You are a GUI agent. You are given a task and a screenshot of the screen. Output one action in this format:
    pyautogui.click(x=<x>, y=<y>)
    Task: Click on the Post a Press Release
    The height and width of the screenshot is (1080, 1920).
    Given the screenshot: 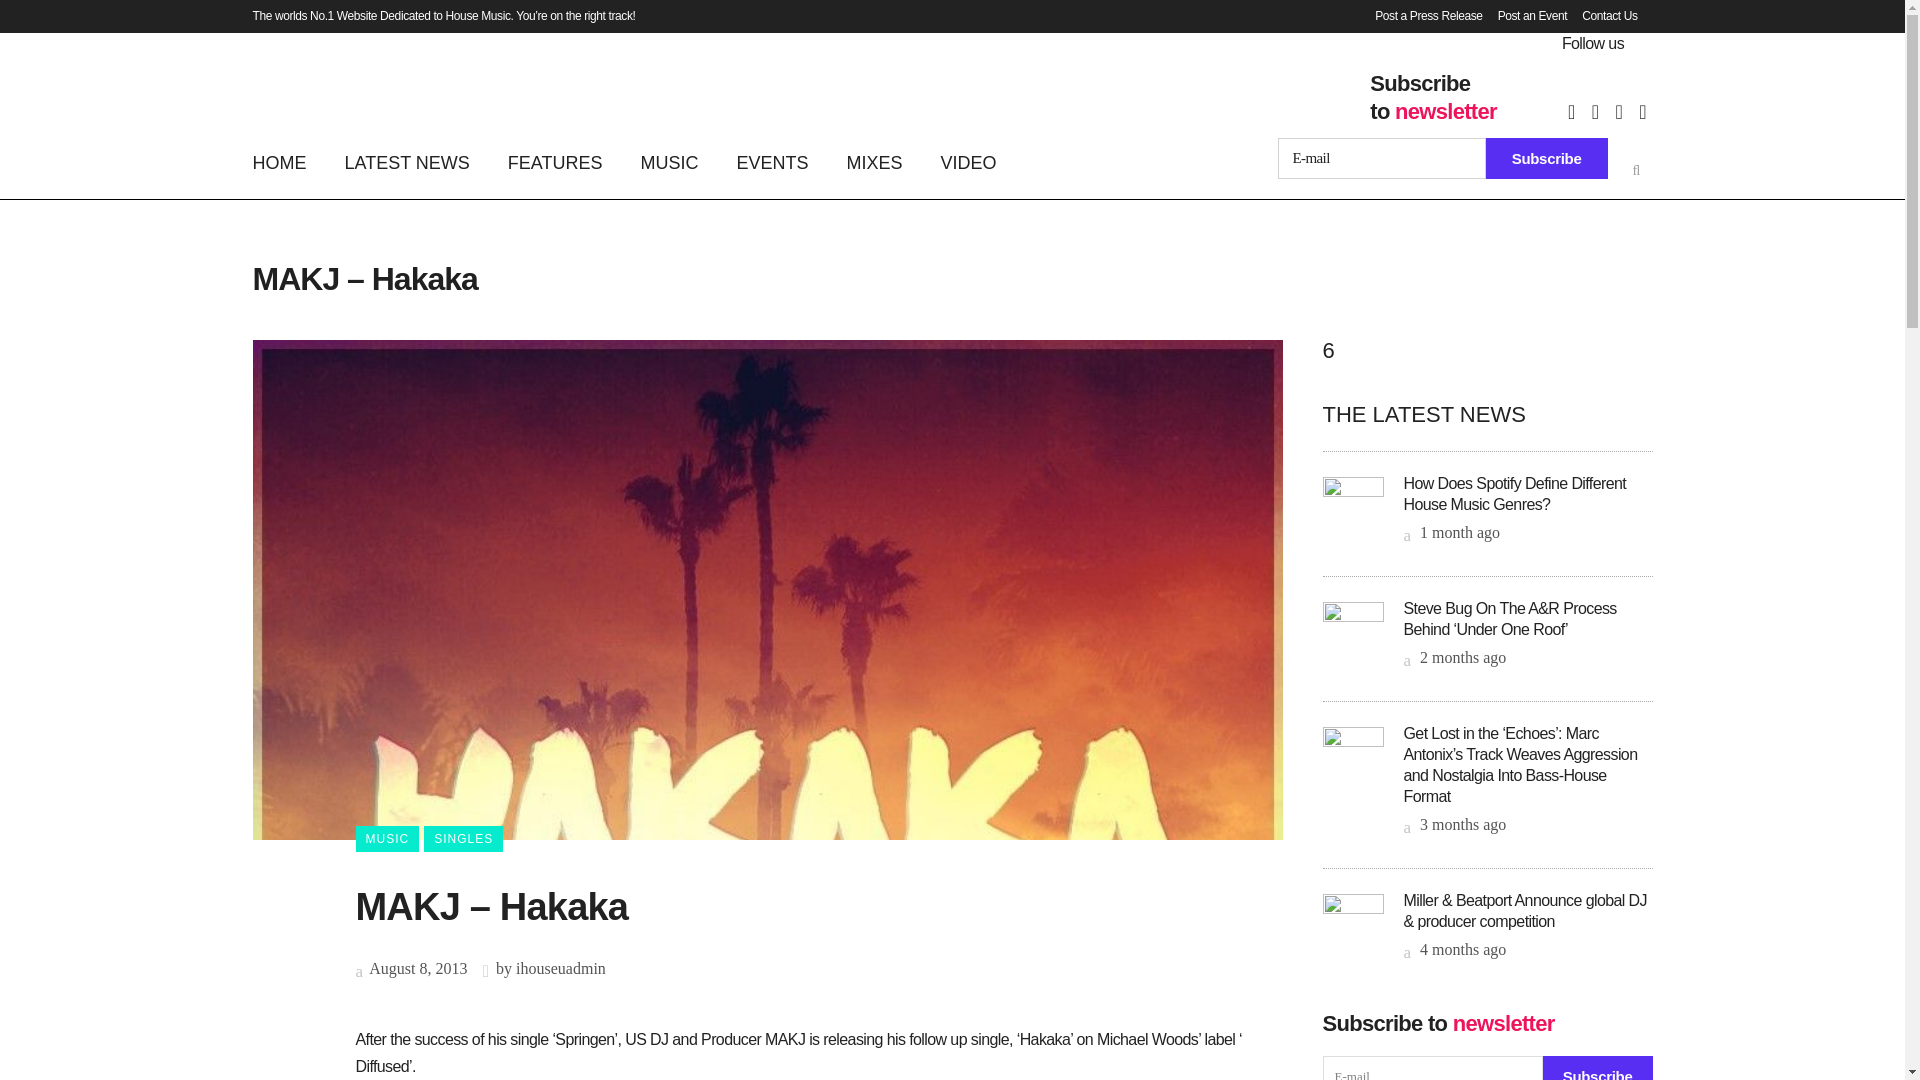 What is the action you would take?
    pyautogui.click(x=1420, y=16)
    